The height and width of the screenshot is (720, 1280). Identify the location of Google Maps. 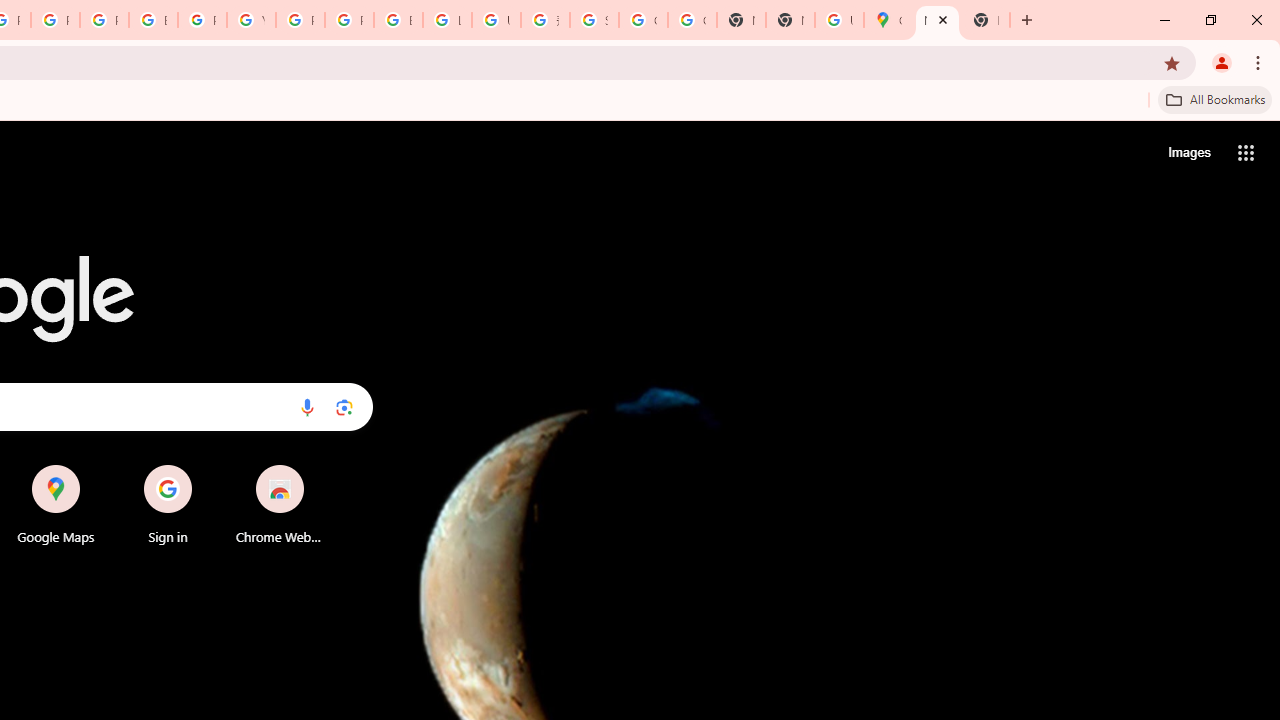
(888, 20).